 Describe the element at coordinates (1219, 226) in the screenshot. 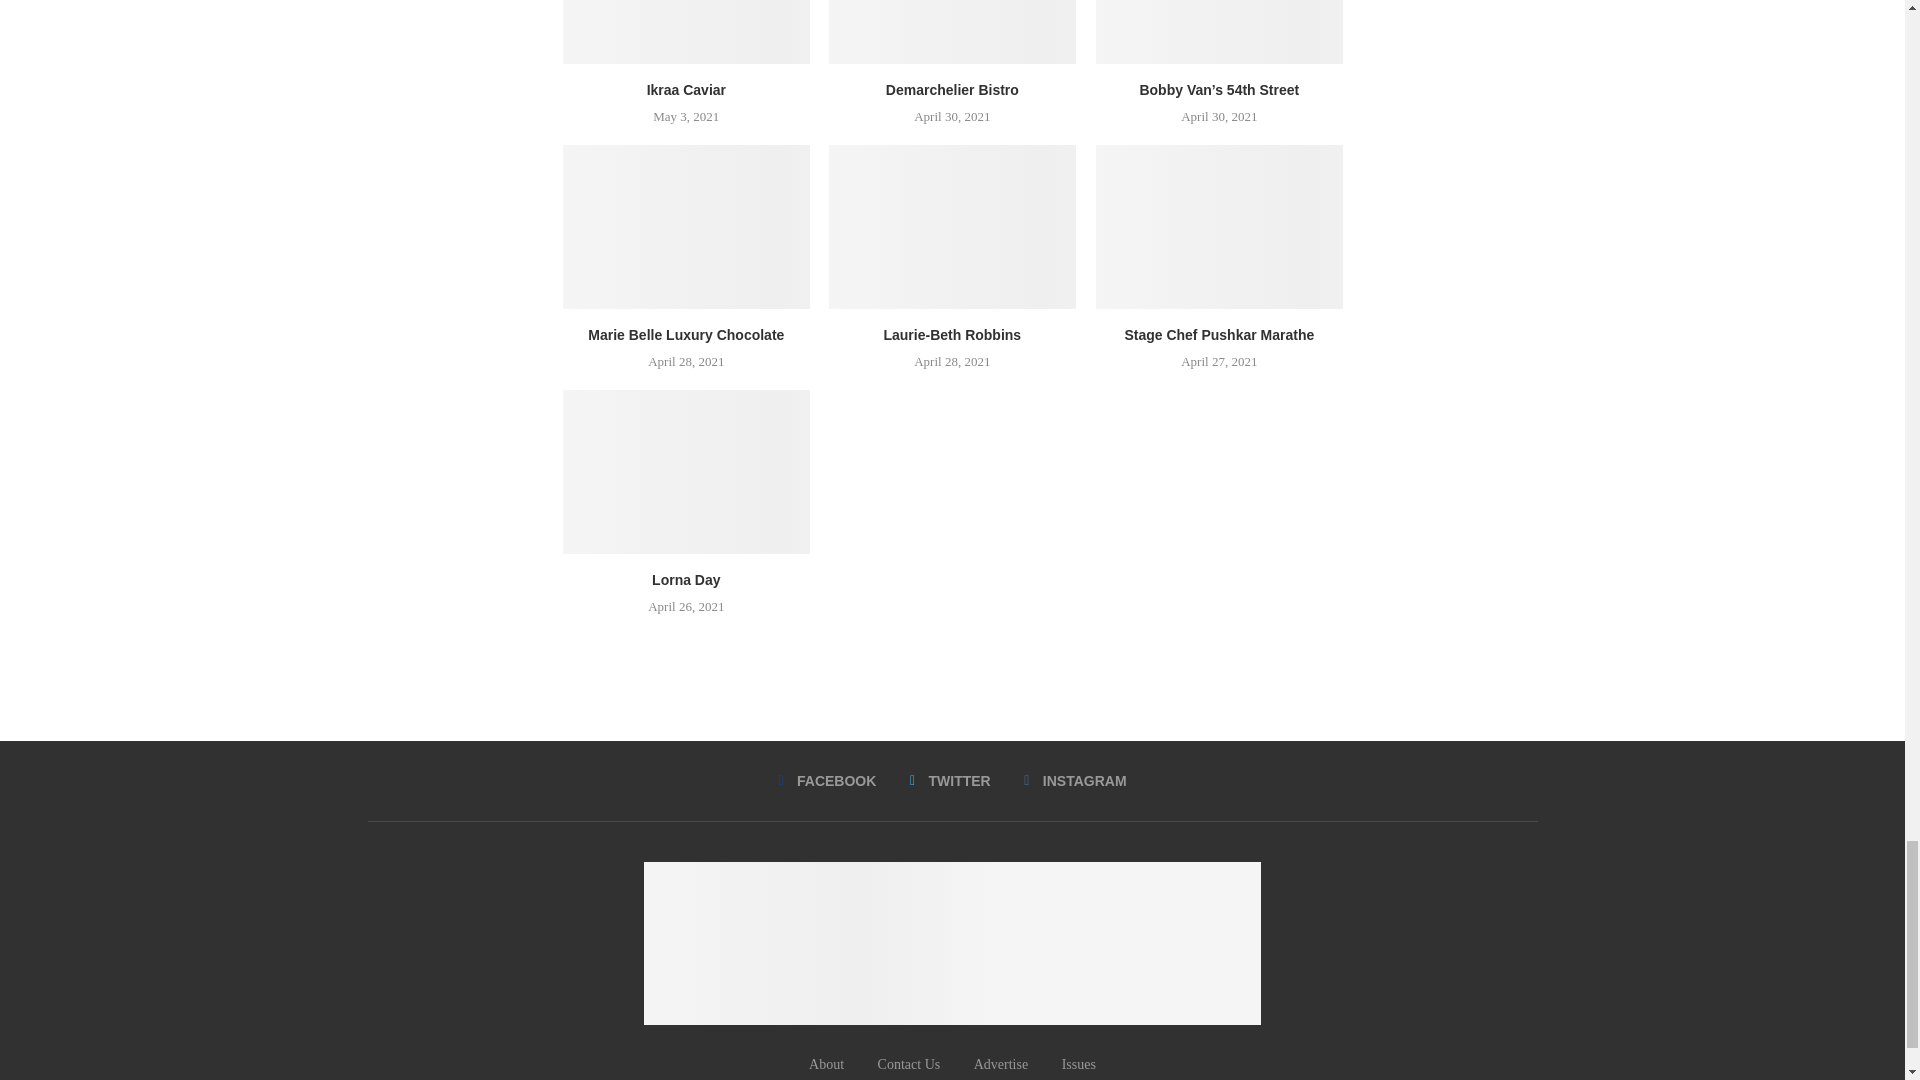

I see `Stage Chef Pushkar Marathe` at that location.